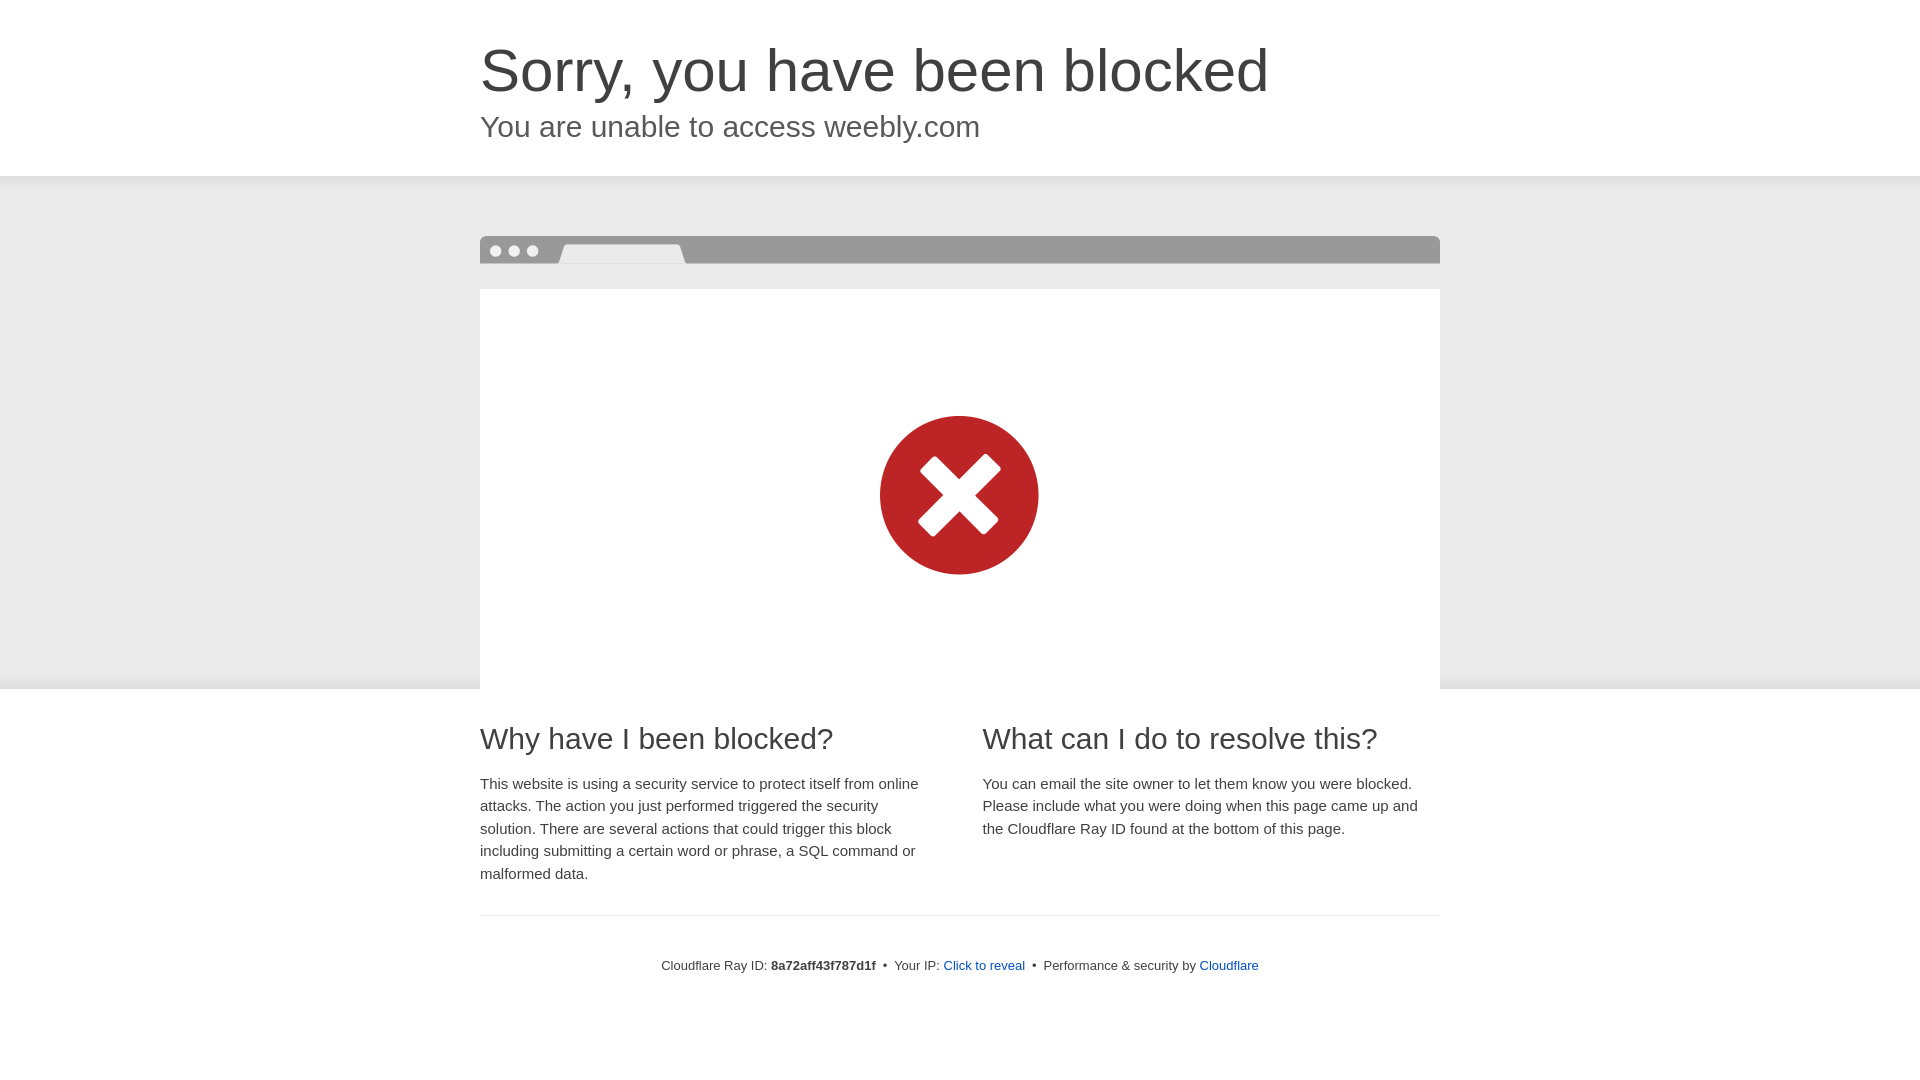  I want to click on Cloudflare, so click(1230, 965).